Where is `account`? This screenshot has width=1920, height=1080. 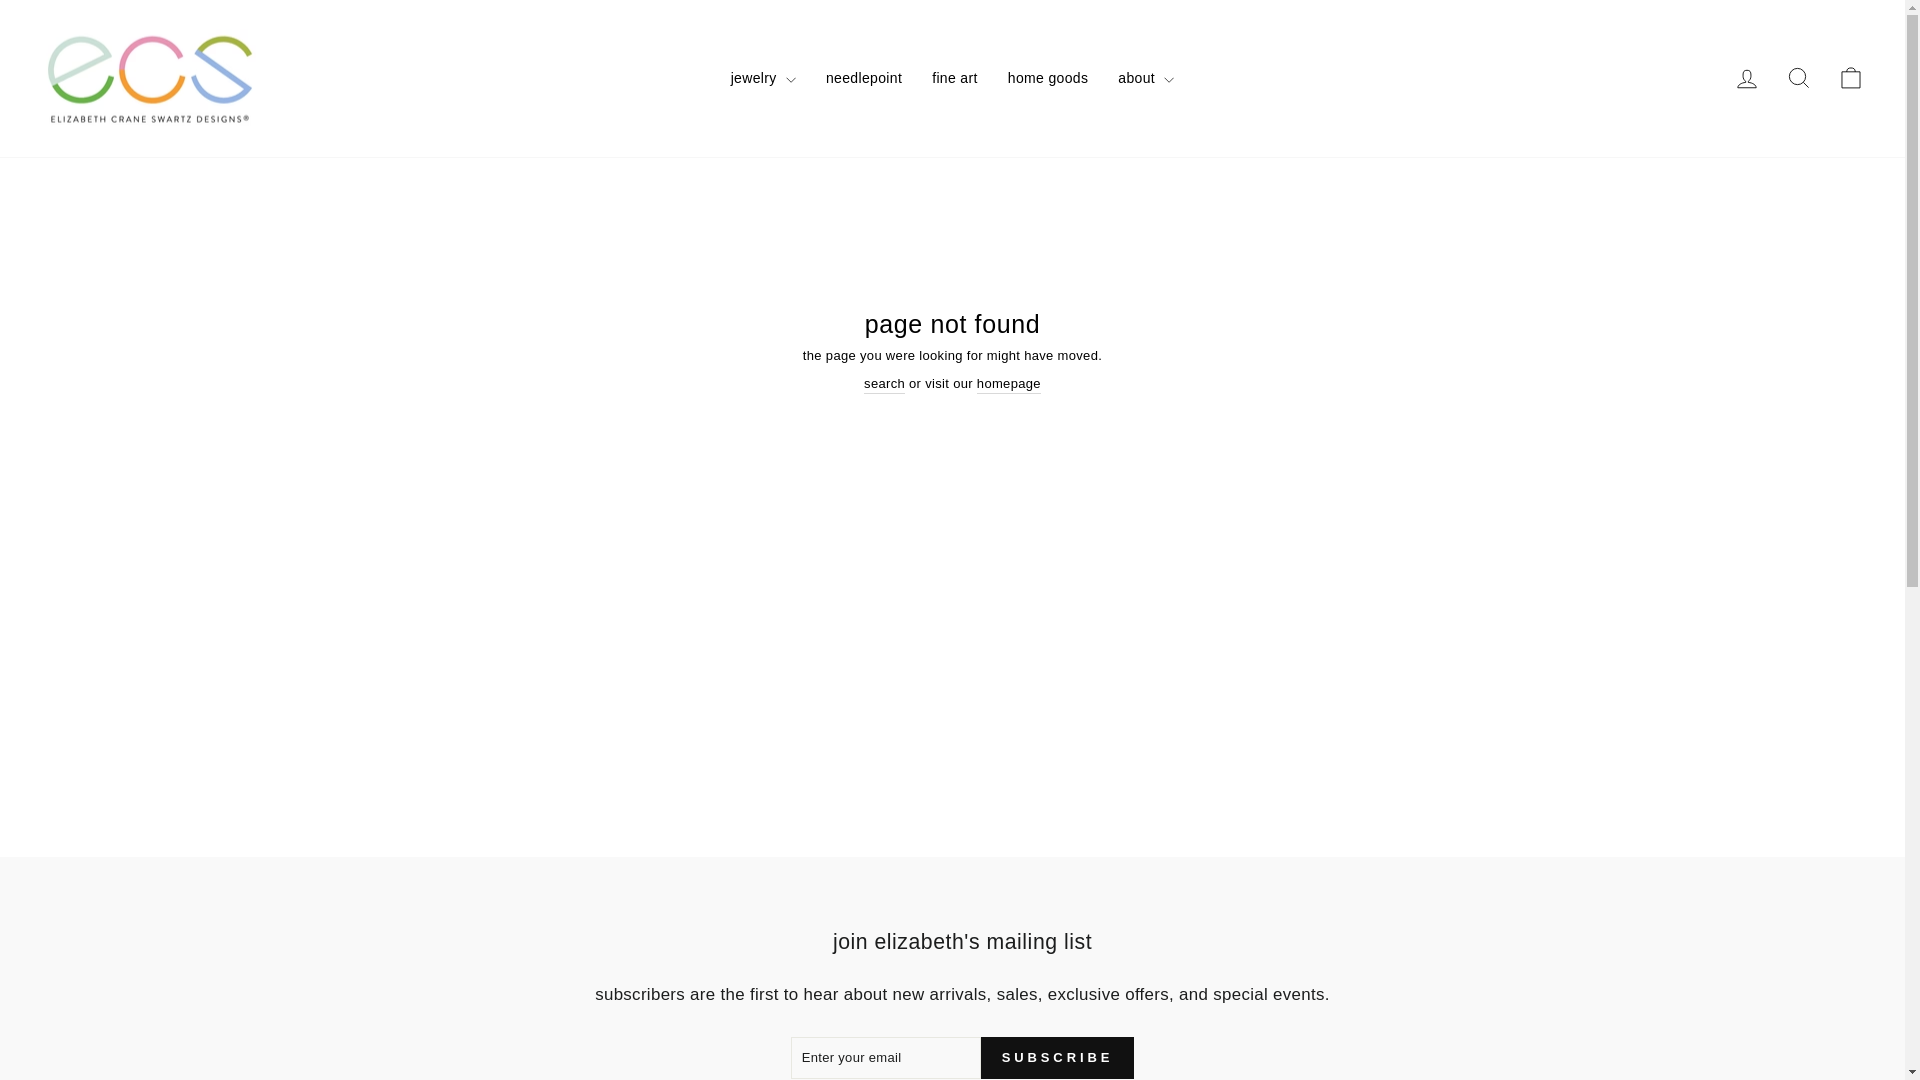
account is located at coordinates (1048, 78).